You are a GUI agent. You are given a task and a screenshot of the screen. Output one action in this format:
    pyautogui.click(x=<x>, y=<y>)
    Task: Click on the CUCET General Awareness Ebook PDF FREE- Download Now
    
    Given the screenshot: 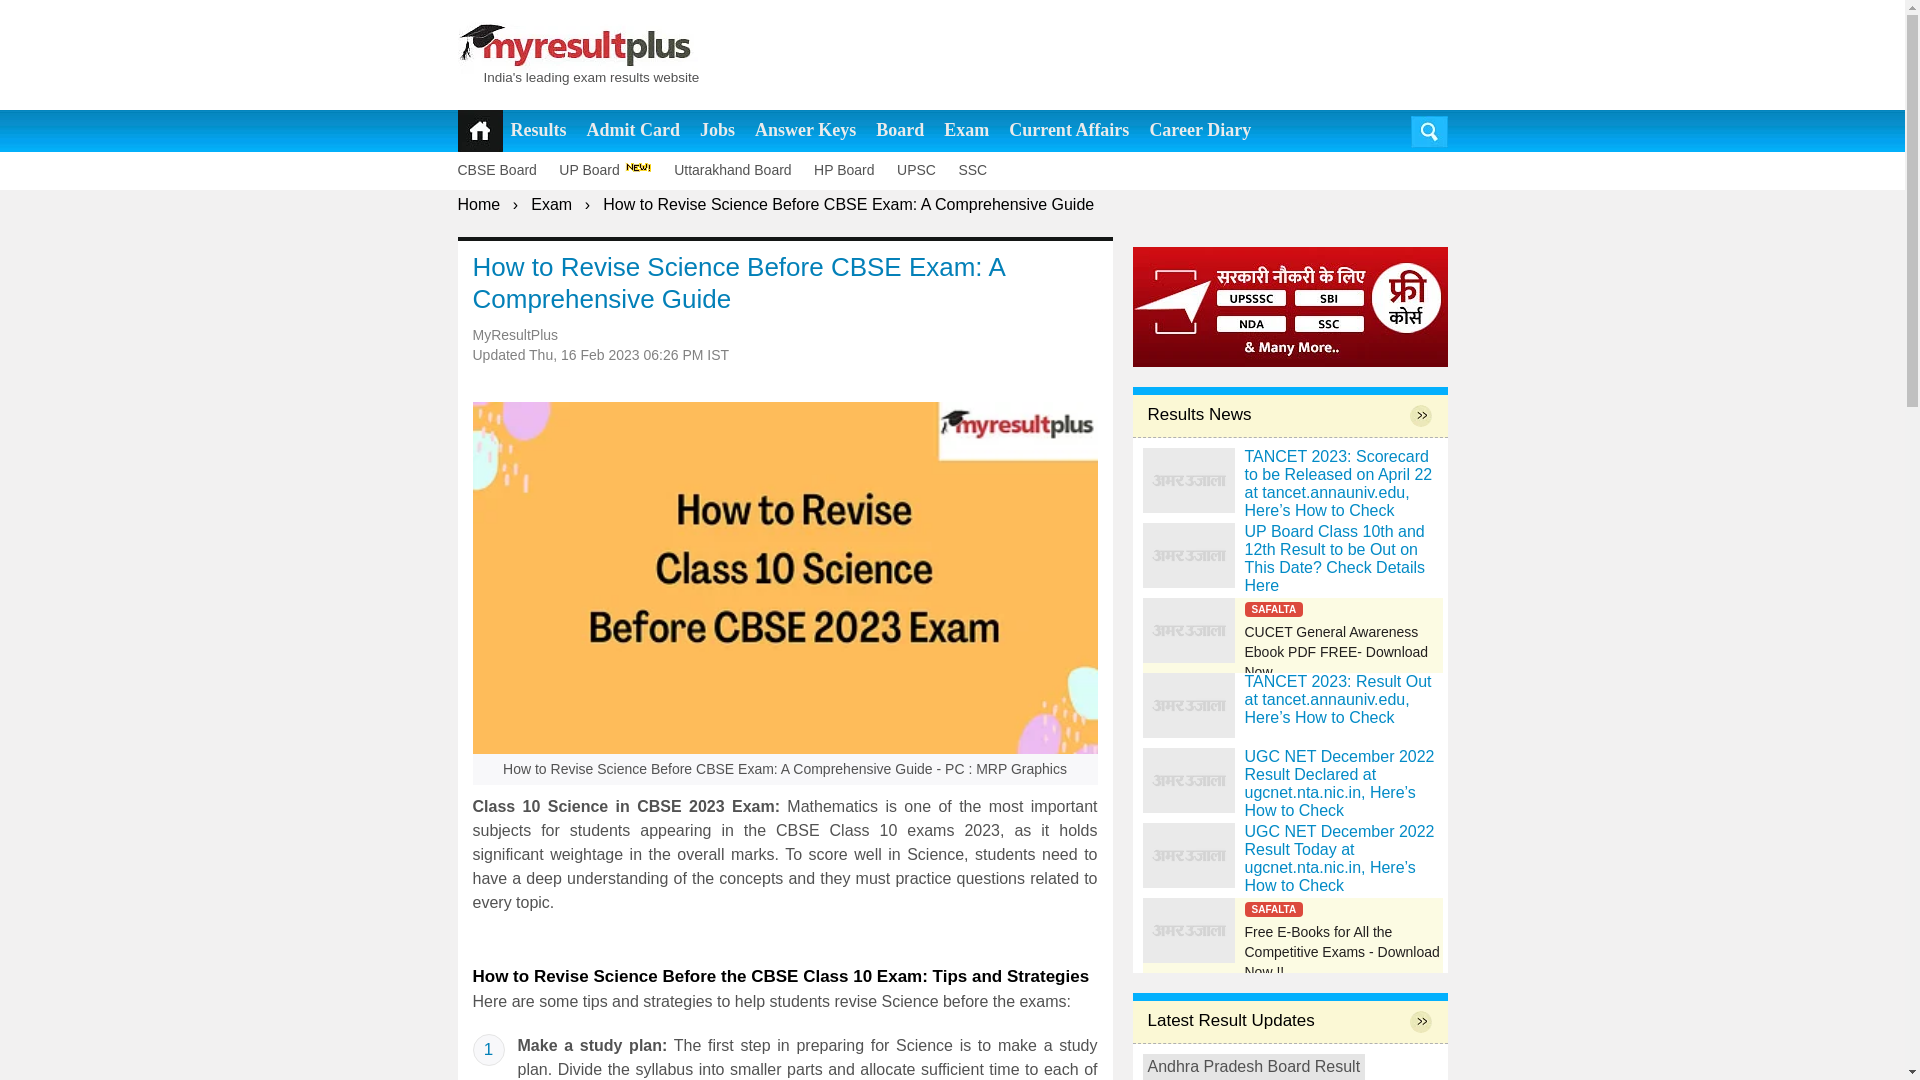 What is the action you would take?
    pyautogui.click(x=1292, y=630)
    